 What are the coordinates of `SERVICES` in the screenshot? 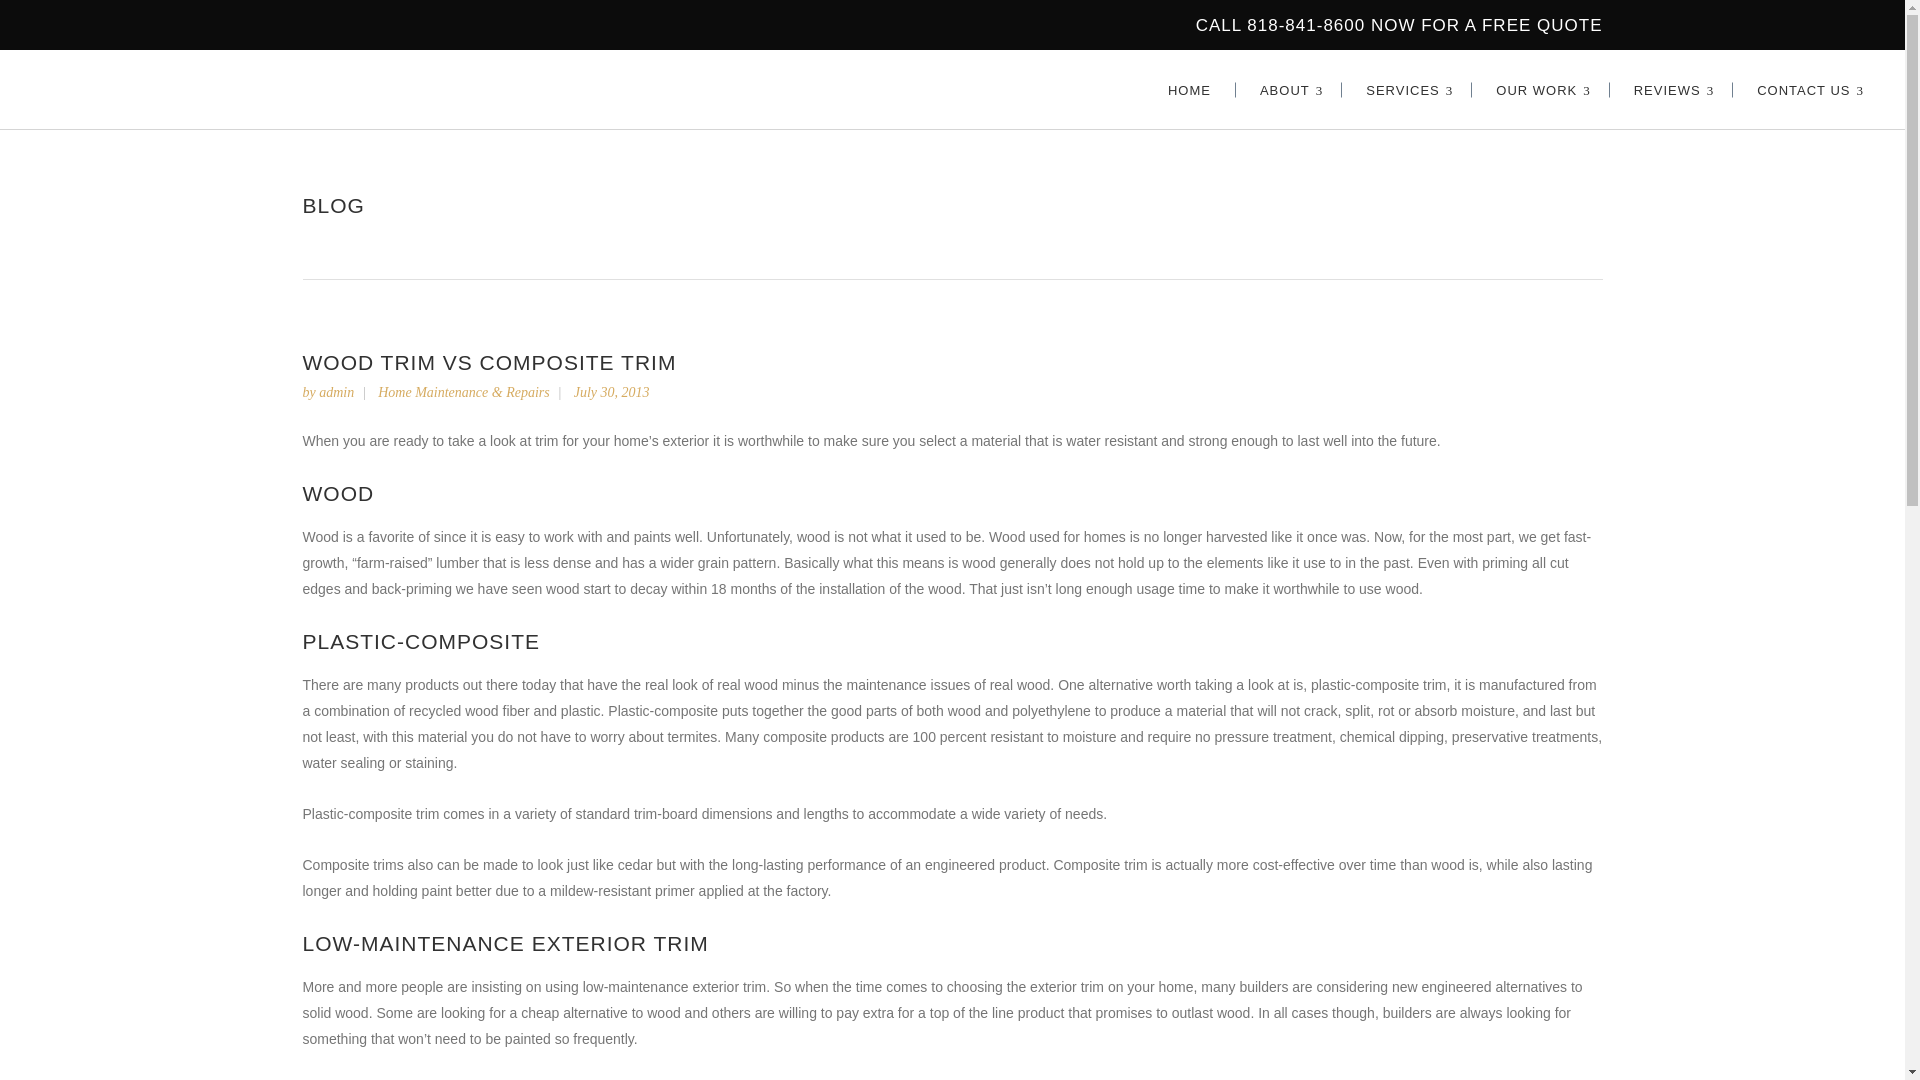 It's located at (1407, 88).